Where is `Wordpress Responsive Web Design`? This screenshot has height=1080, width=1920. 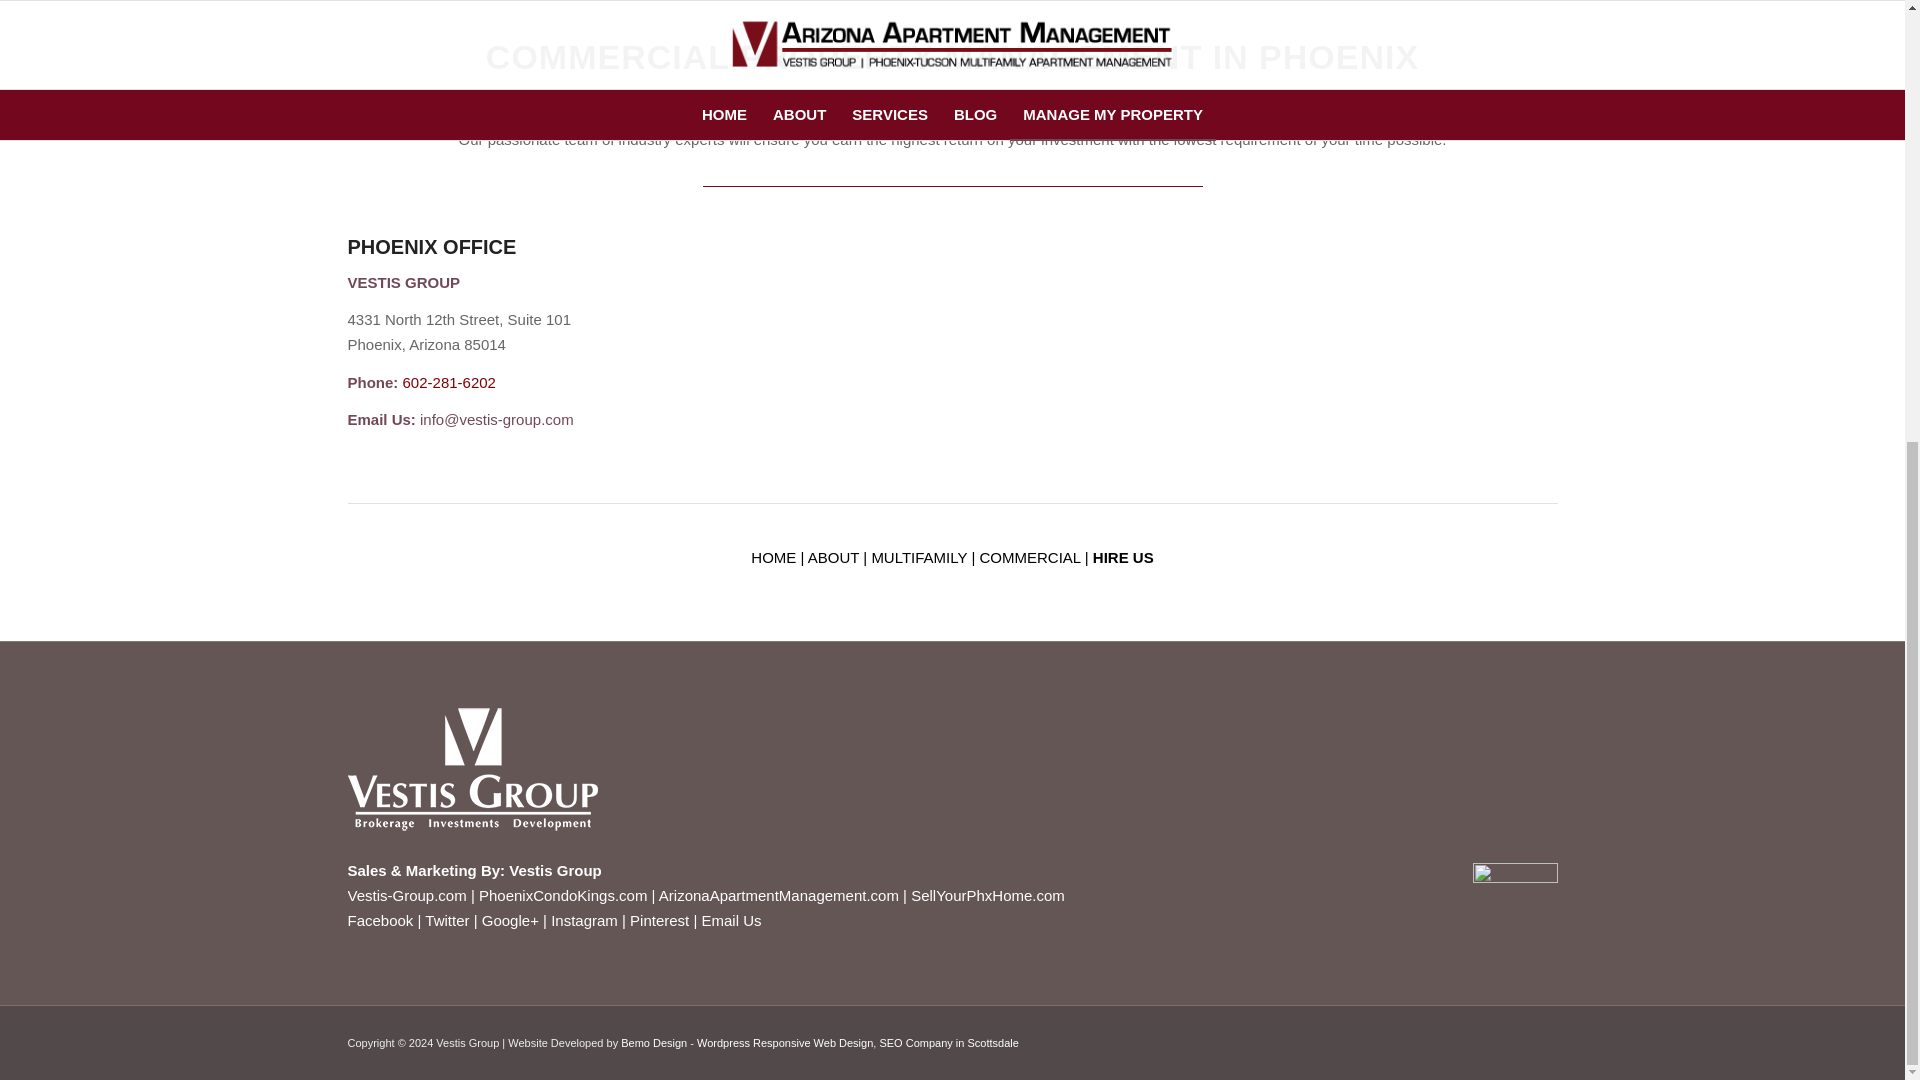 Wordpress Responsive Web Design is located at coordinates (784, 1042).